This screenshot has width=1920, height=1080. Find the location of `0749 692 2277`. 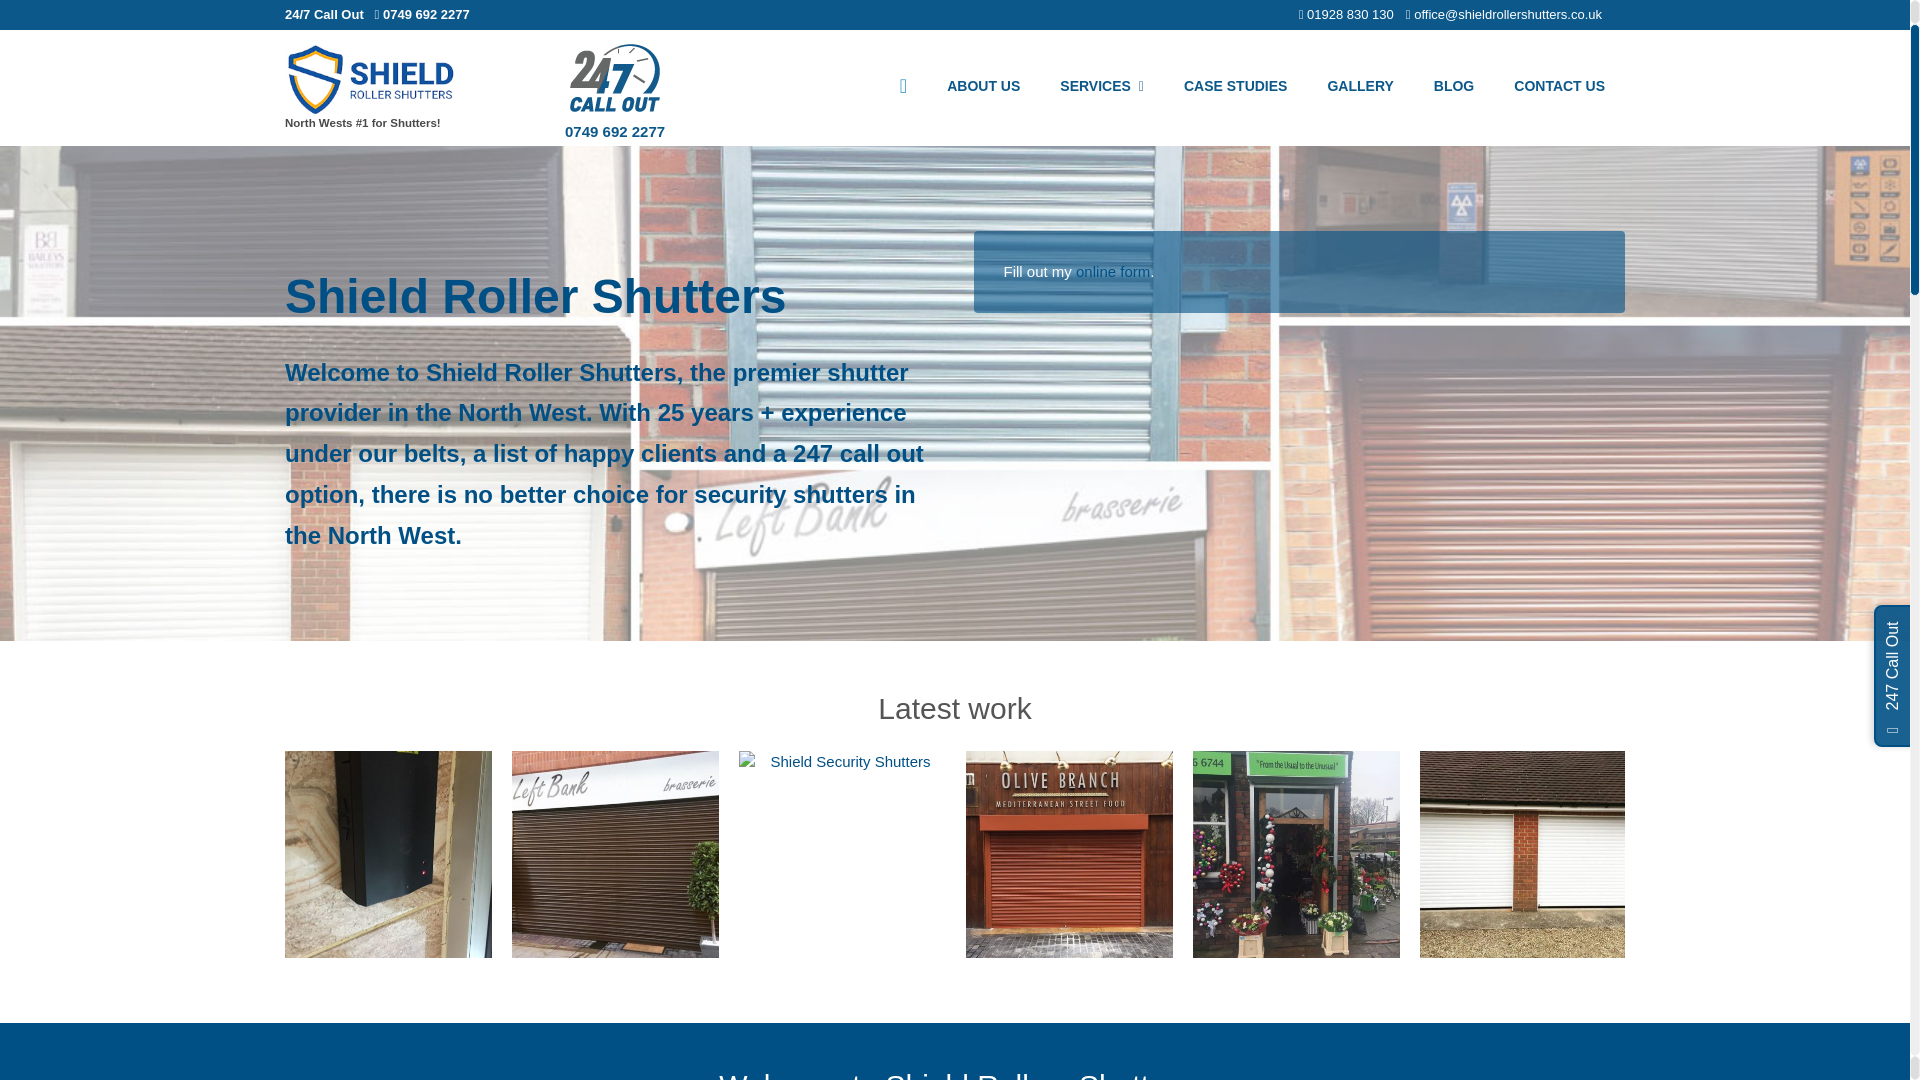

0749 692 2277 is located at coordinates (614, 132).